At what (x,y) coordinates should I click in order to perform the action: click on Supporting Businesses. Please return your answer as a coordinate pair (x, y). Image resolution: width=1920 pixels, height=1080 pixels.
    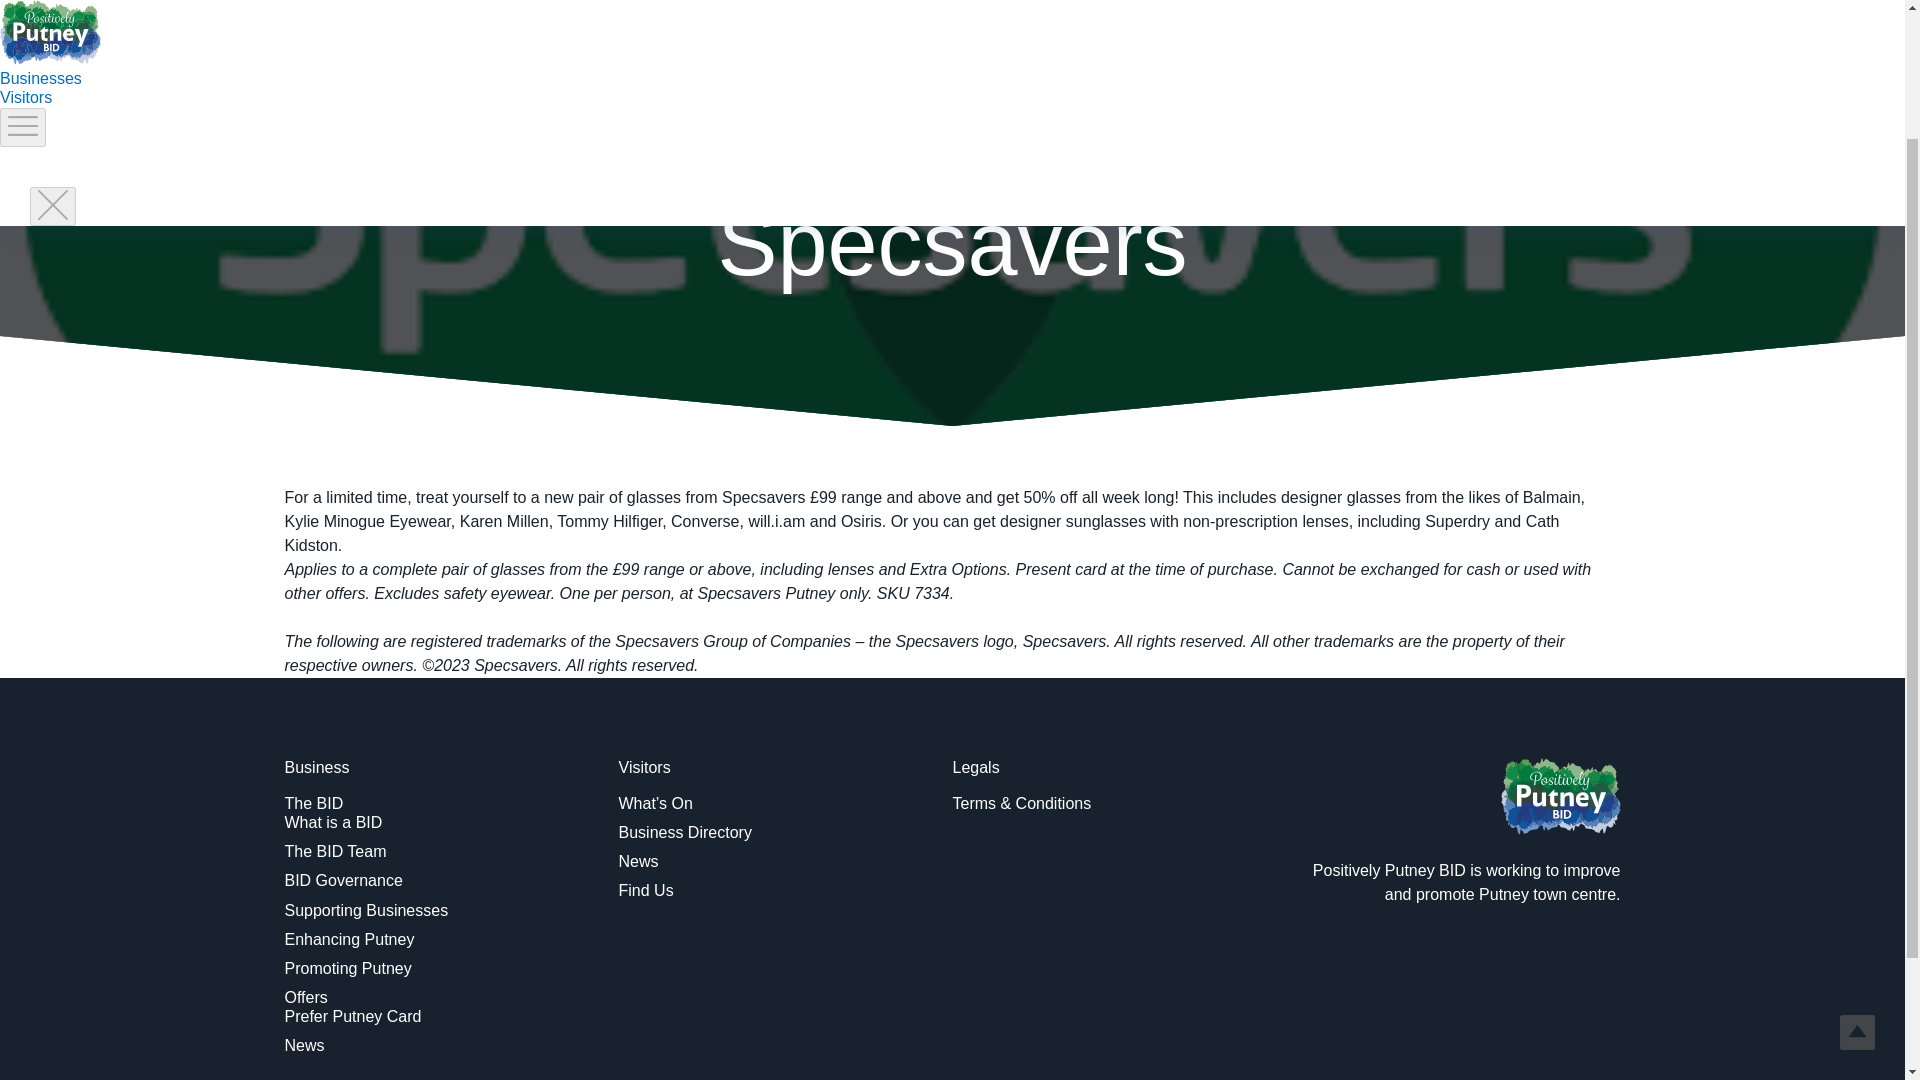
    Looking at the image, I should click on (366, 910).